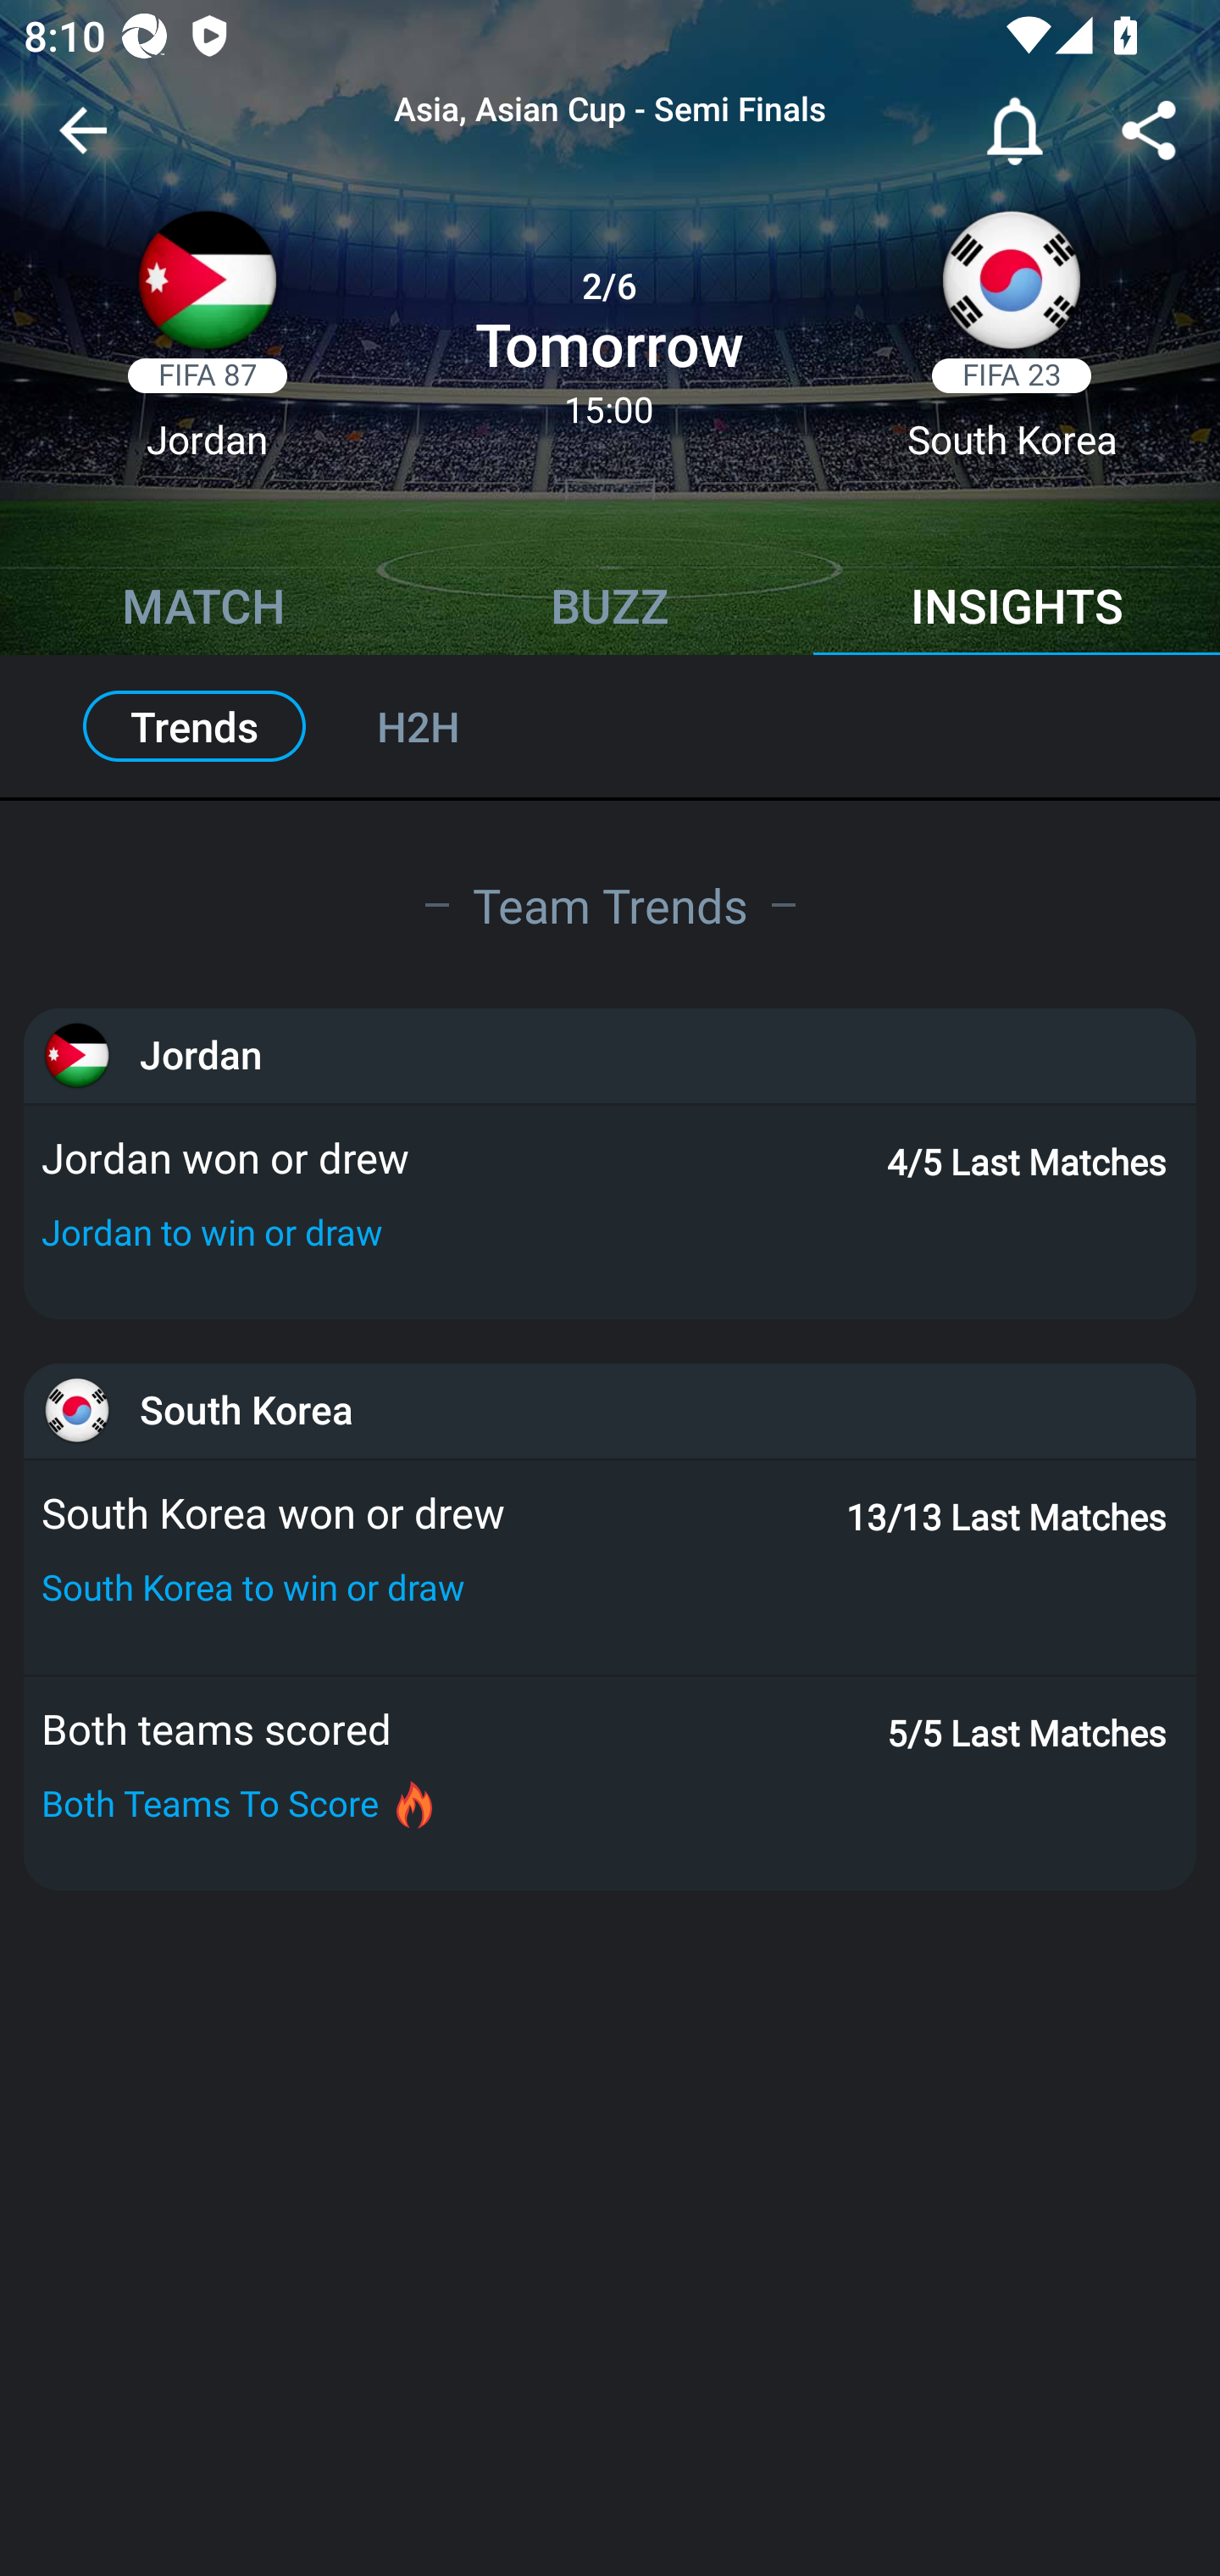  I want to click on Navigate up, so click(83, 142).